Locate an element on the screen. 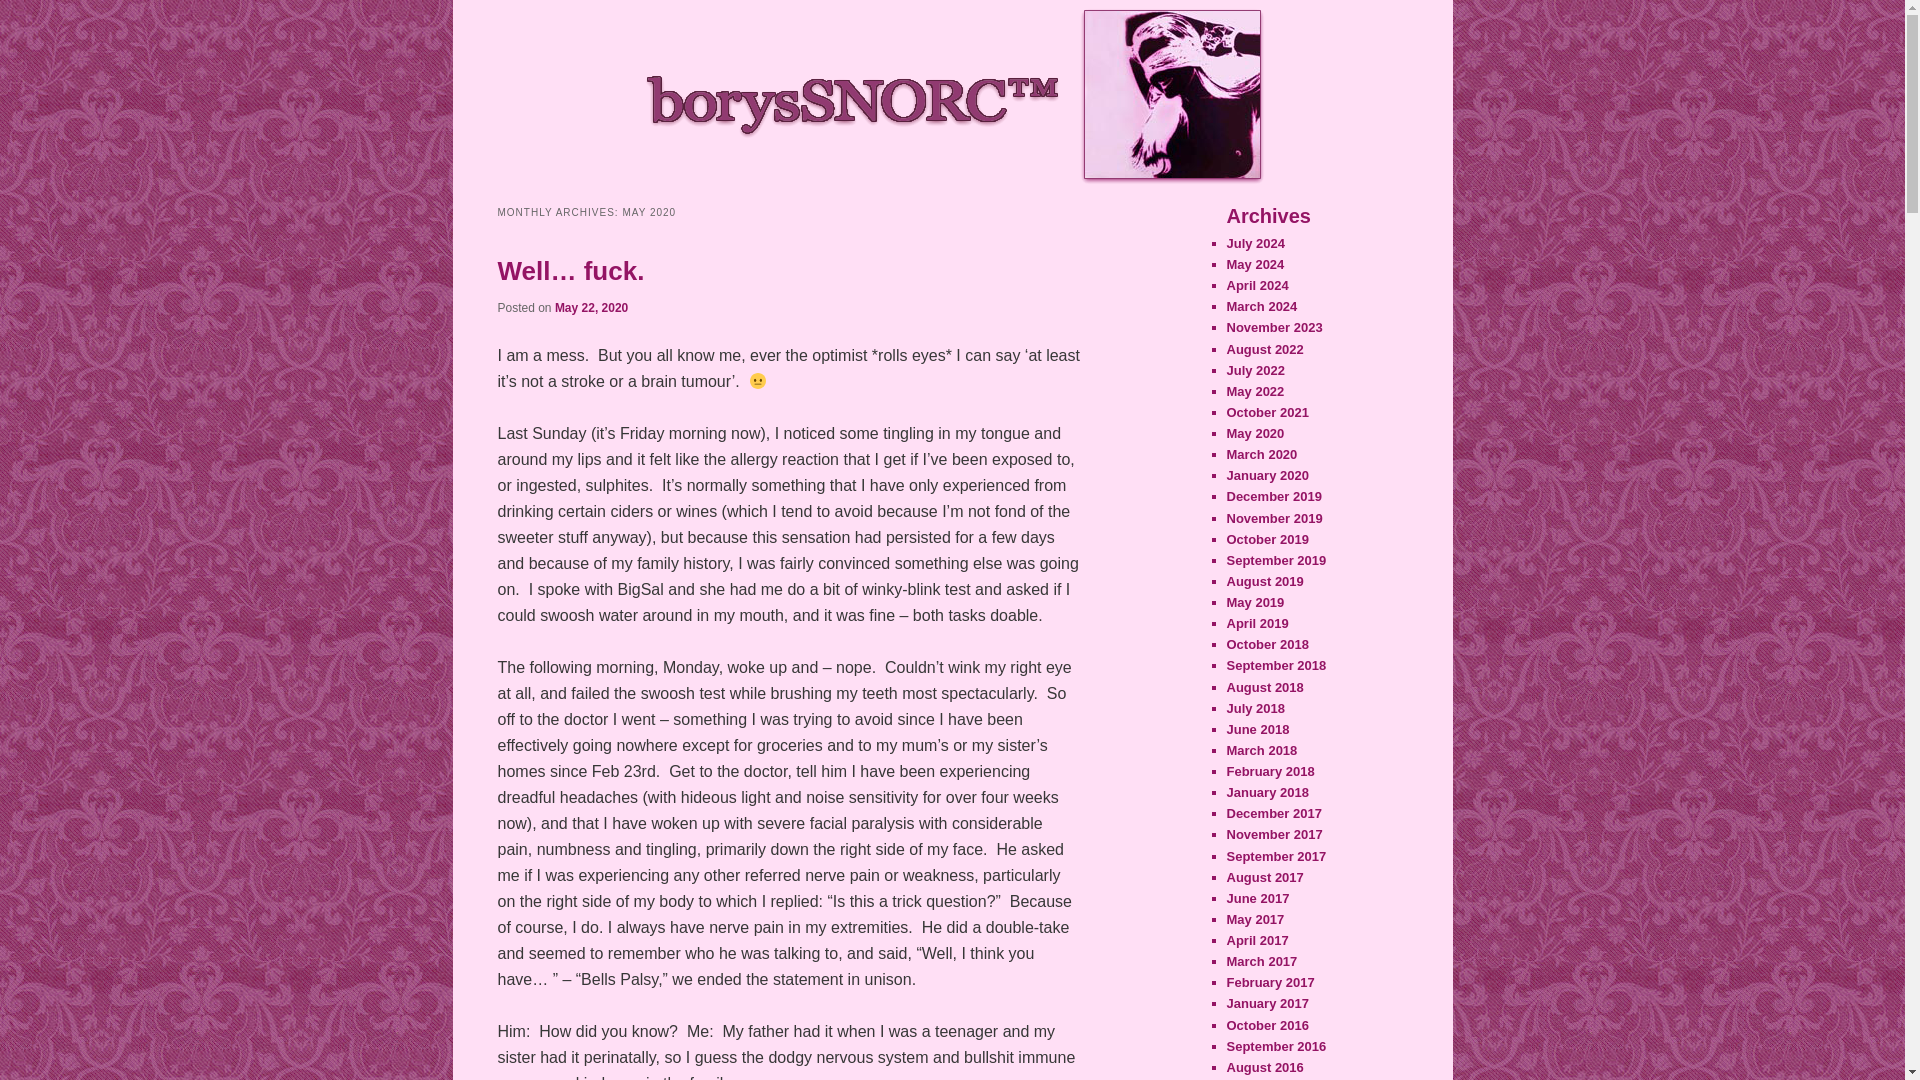  10:34 am is located at coordinates (590, 308).